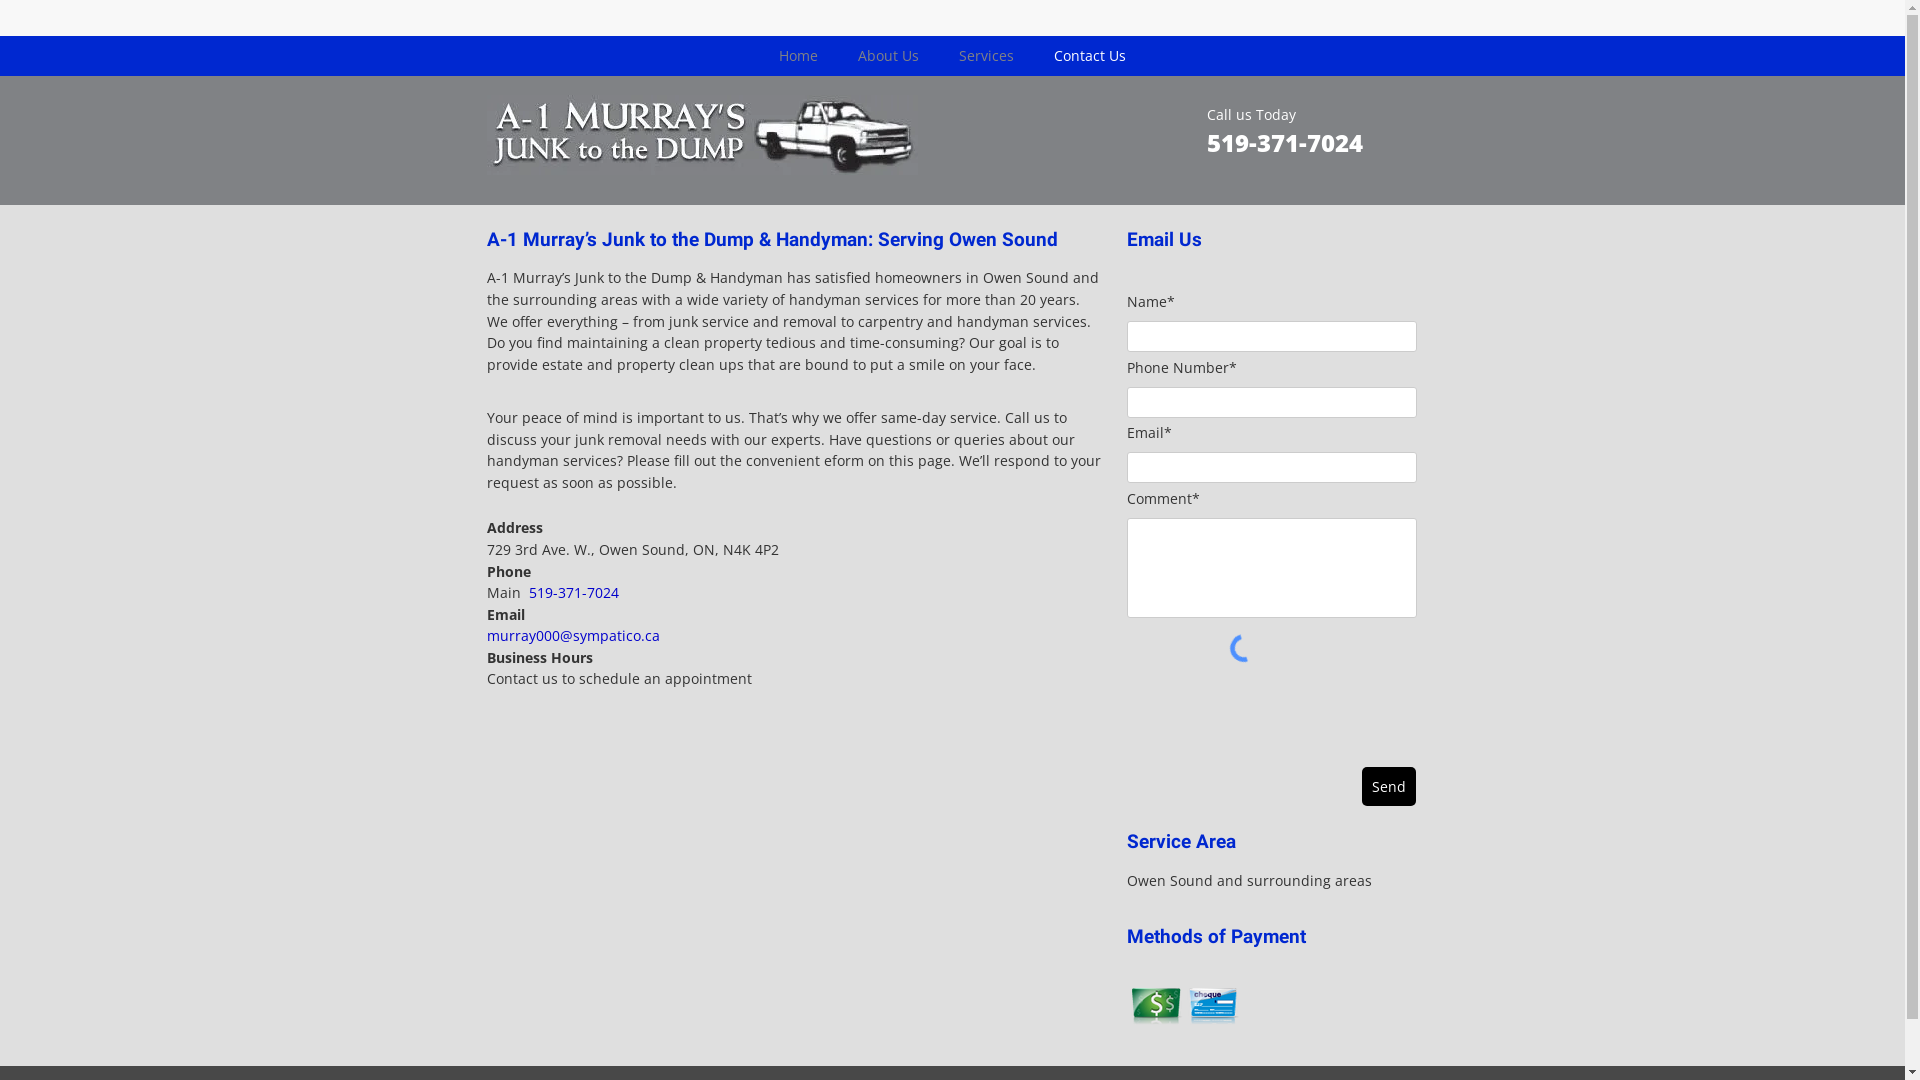  Describe the element at coordinates (1250, 114) in the screenshot. I see `Call us Today` at that location.